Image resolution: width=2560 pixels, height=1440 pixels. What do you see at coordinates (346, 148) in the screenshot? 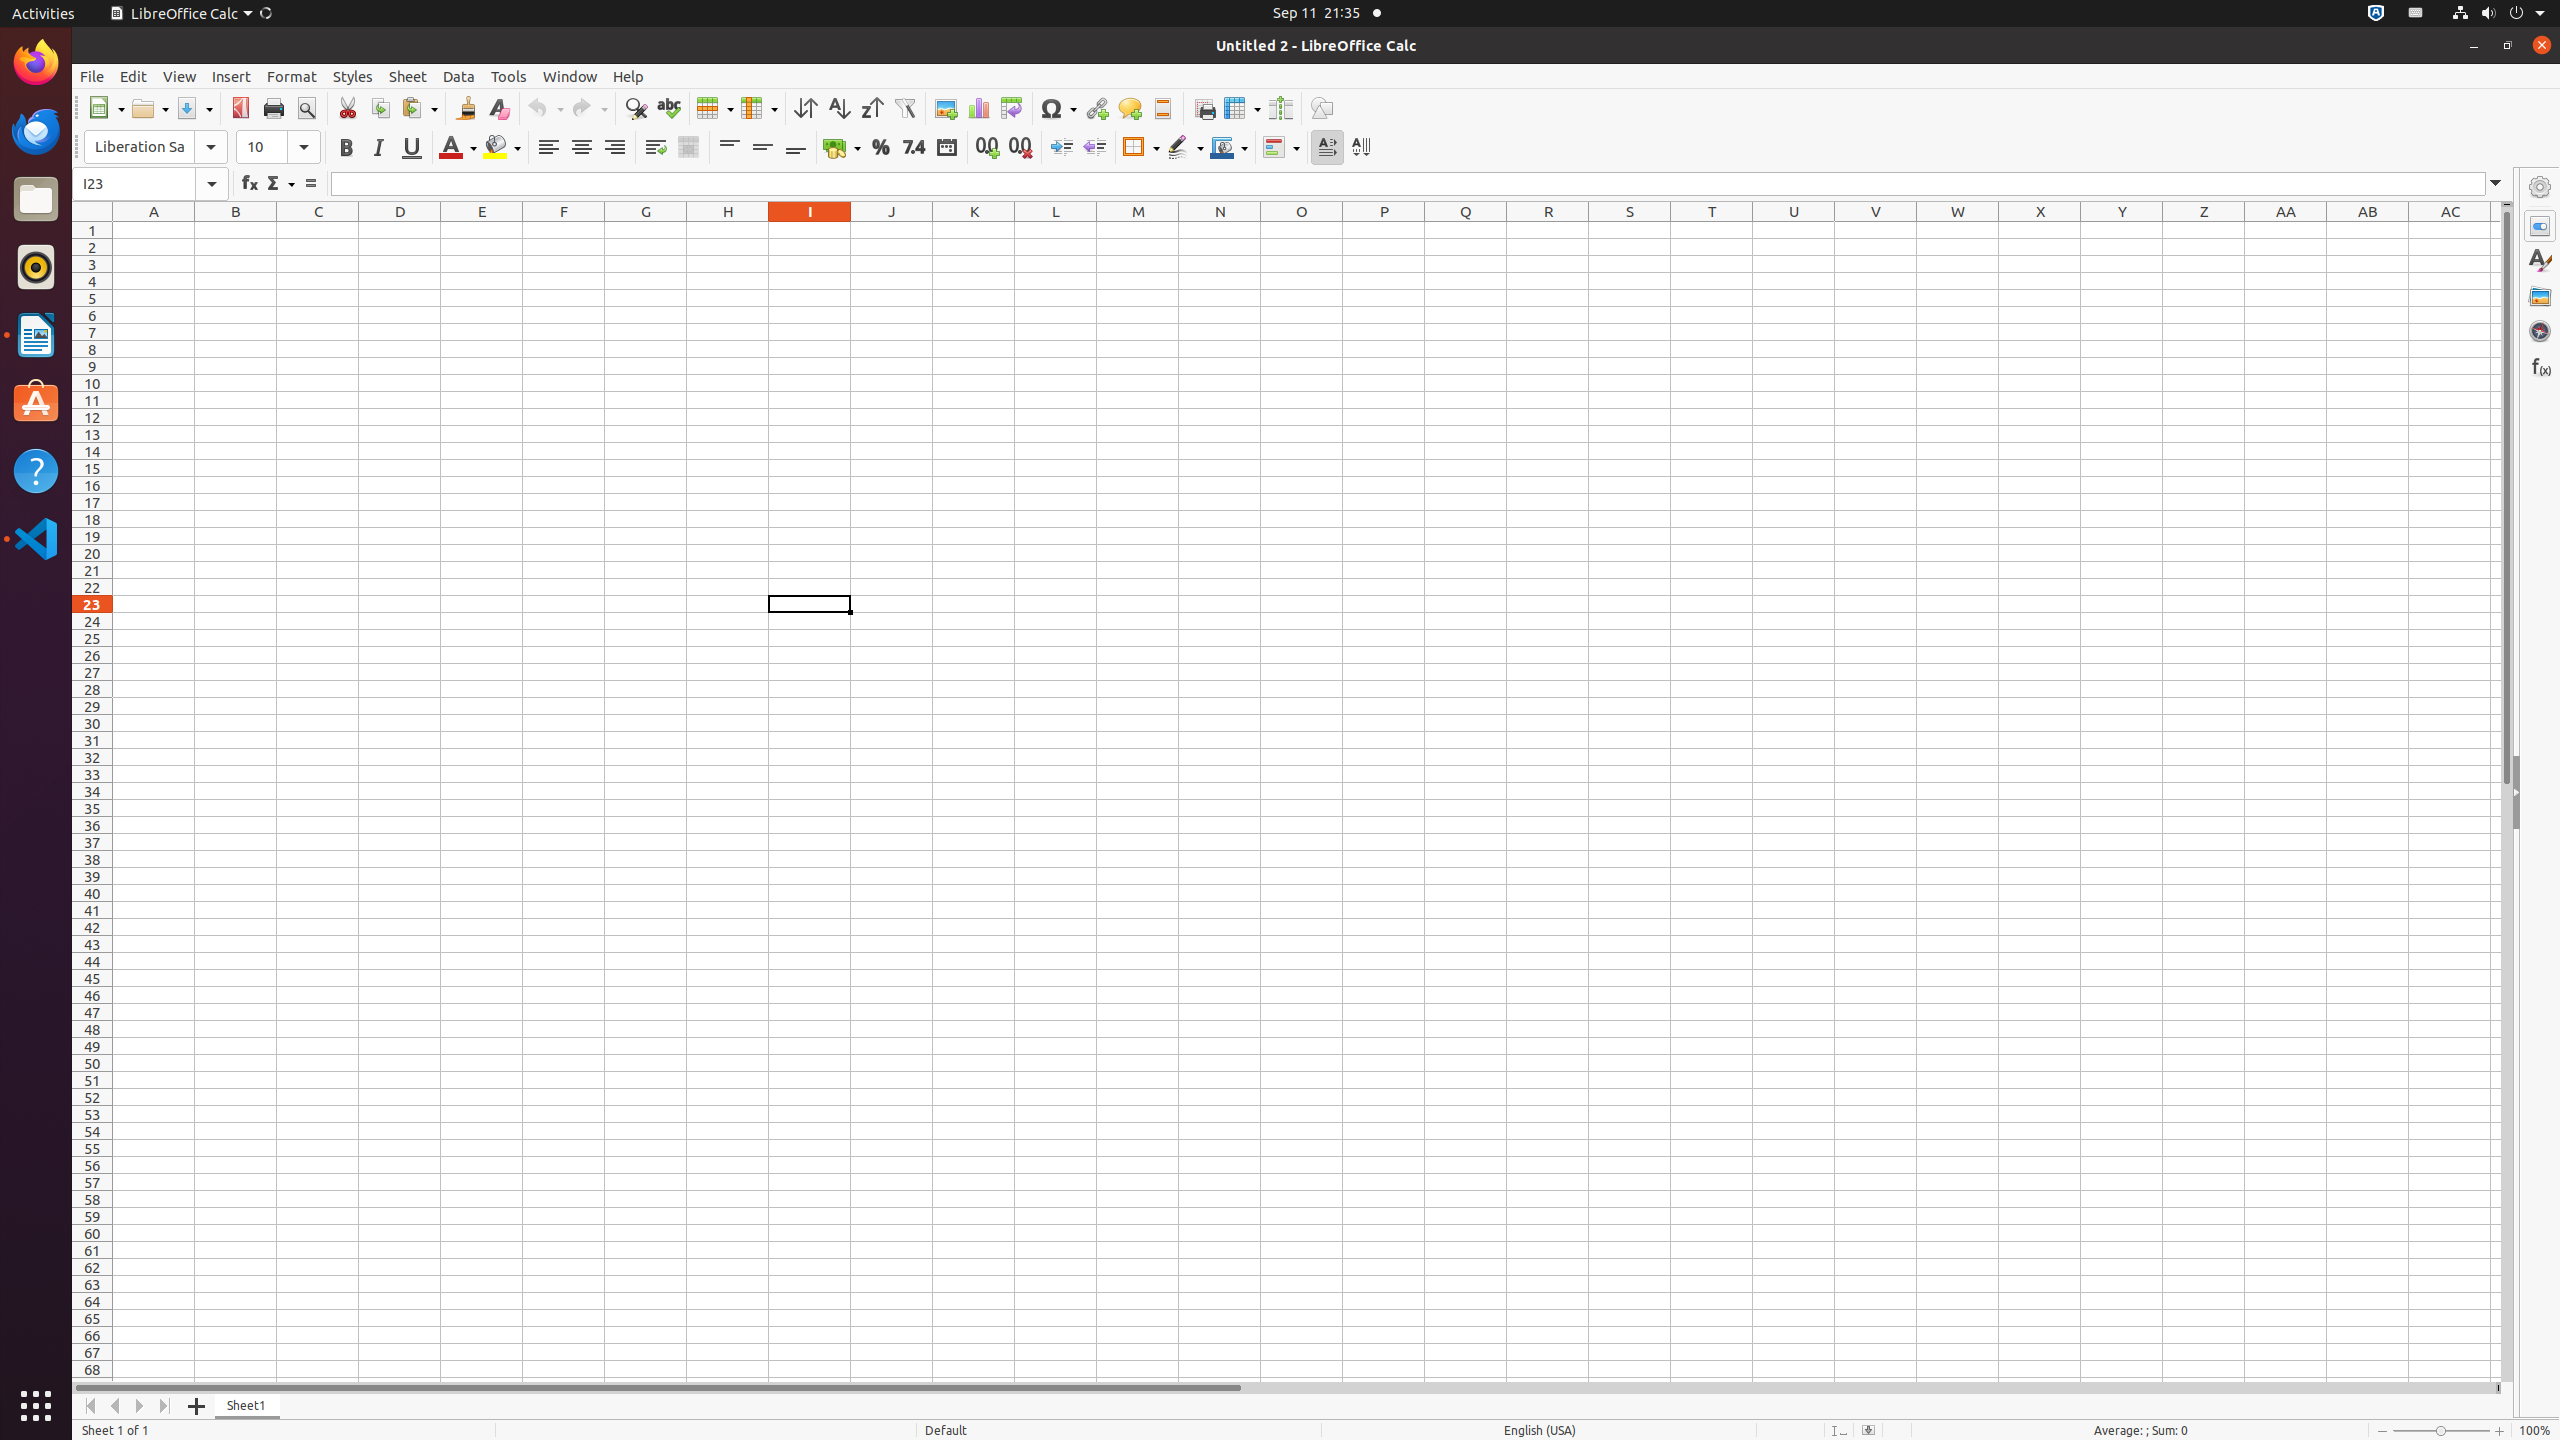
I see `Bold` at bounding box center [346, 148].